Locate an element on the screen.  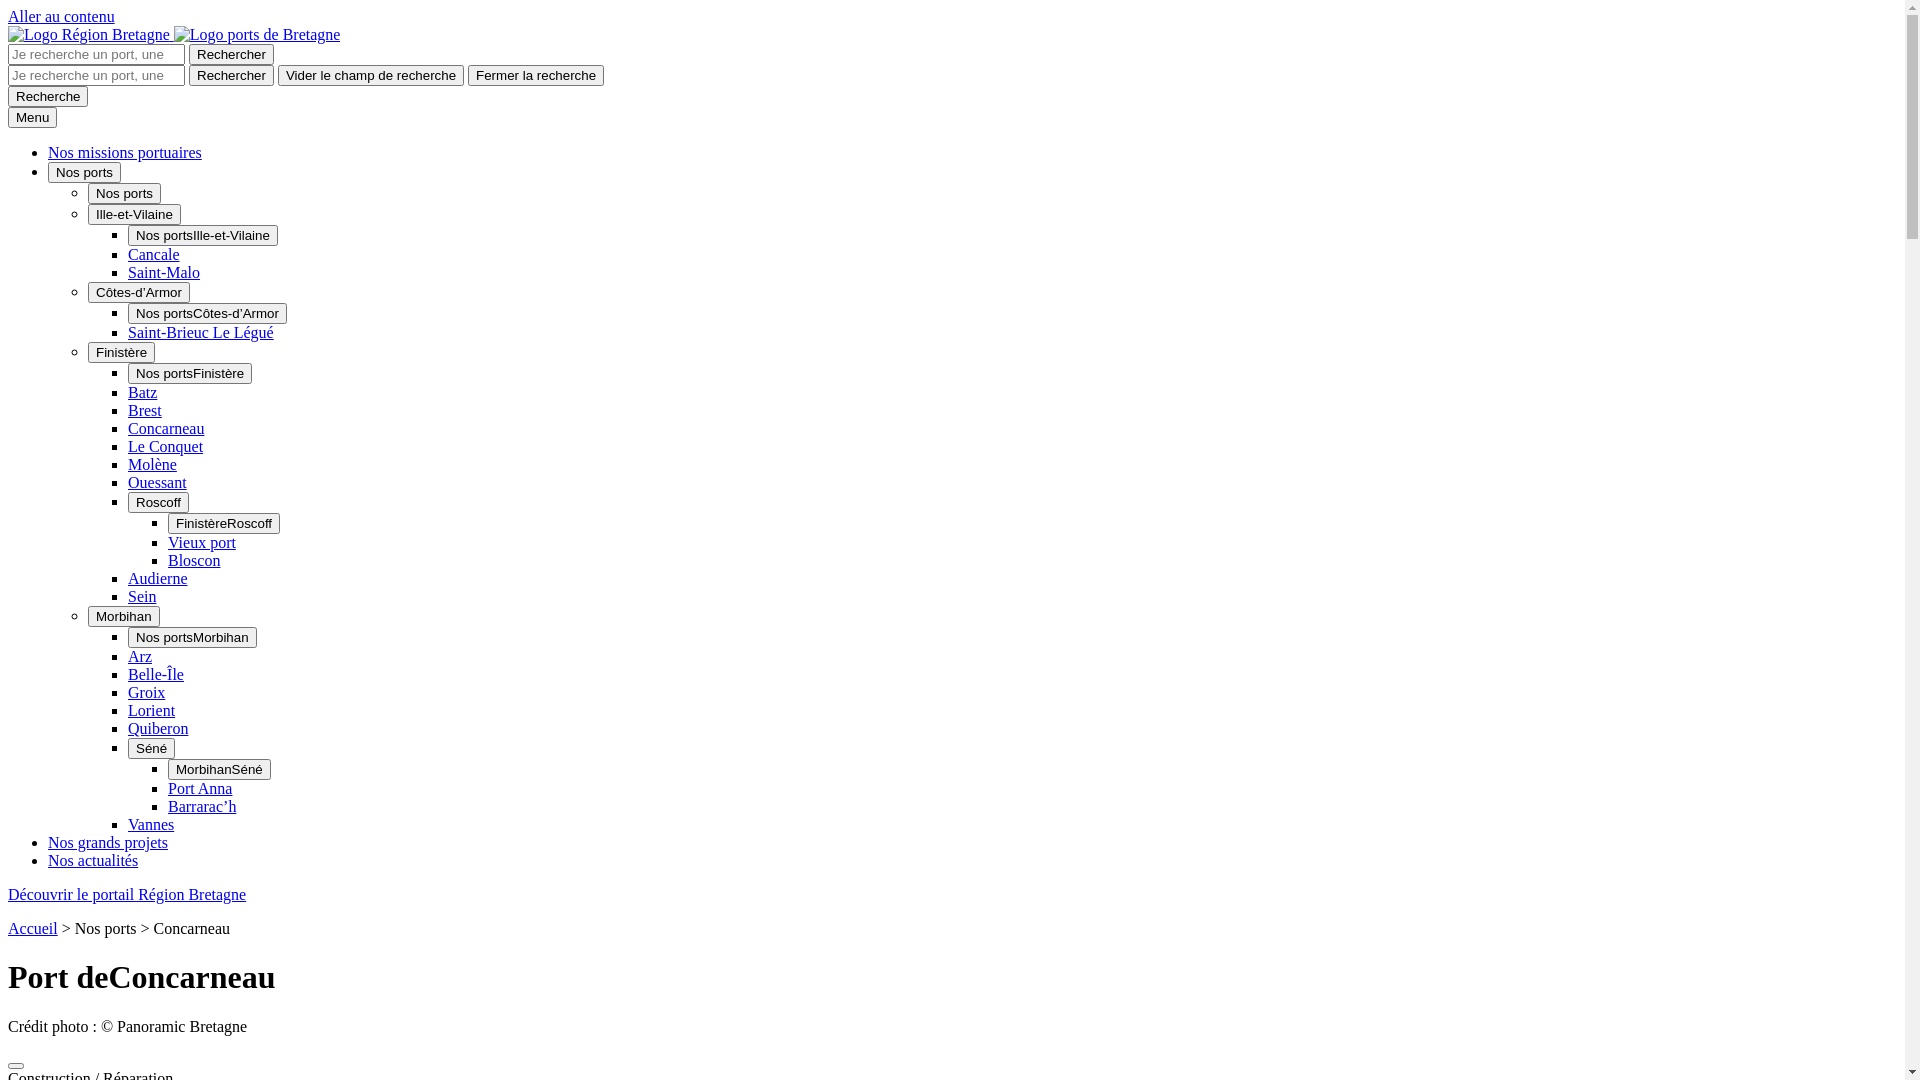
Cancale is located at coordinates (154, 254).